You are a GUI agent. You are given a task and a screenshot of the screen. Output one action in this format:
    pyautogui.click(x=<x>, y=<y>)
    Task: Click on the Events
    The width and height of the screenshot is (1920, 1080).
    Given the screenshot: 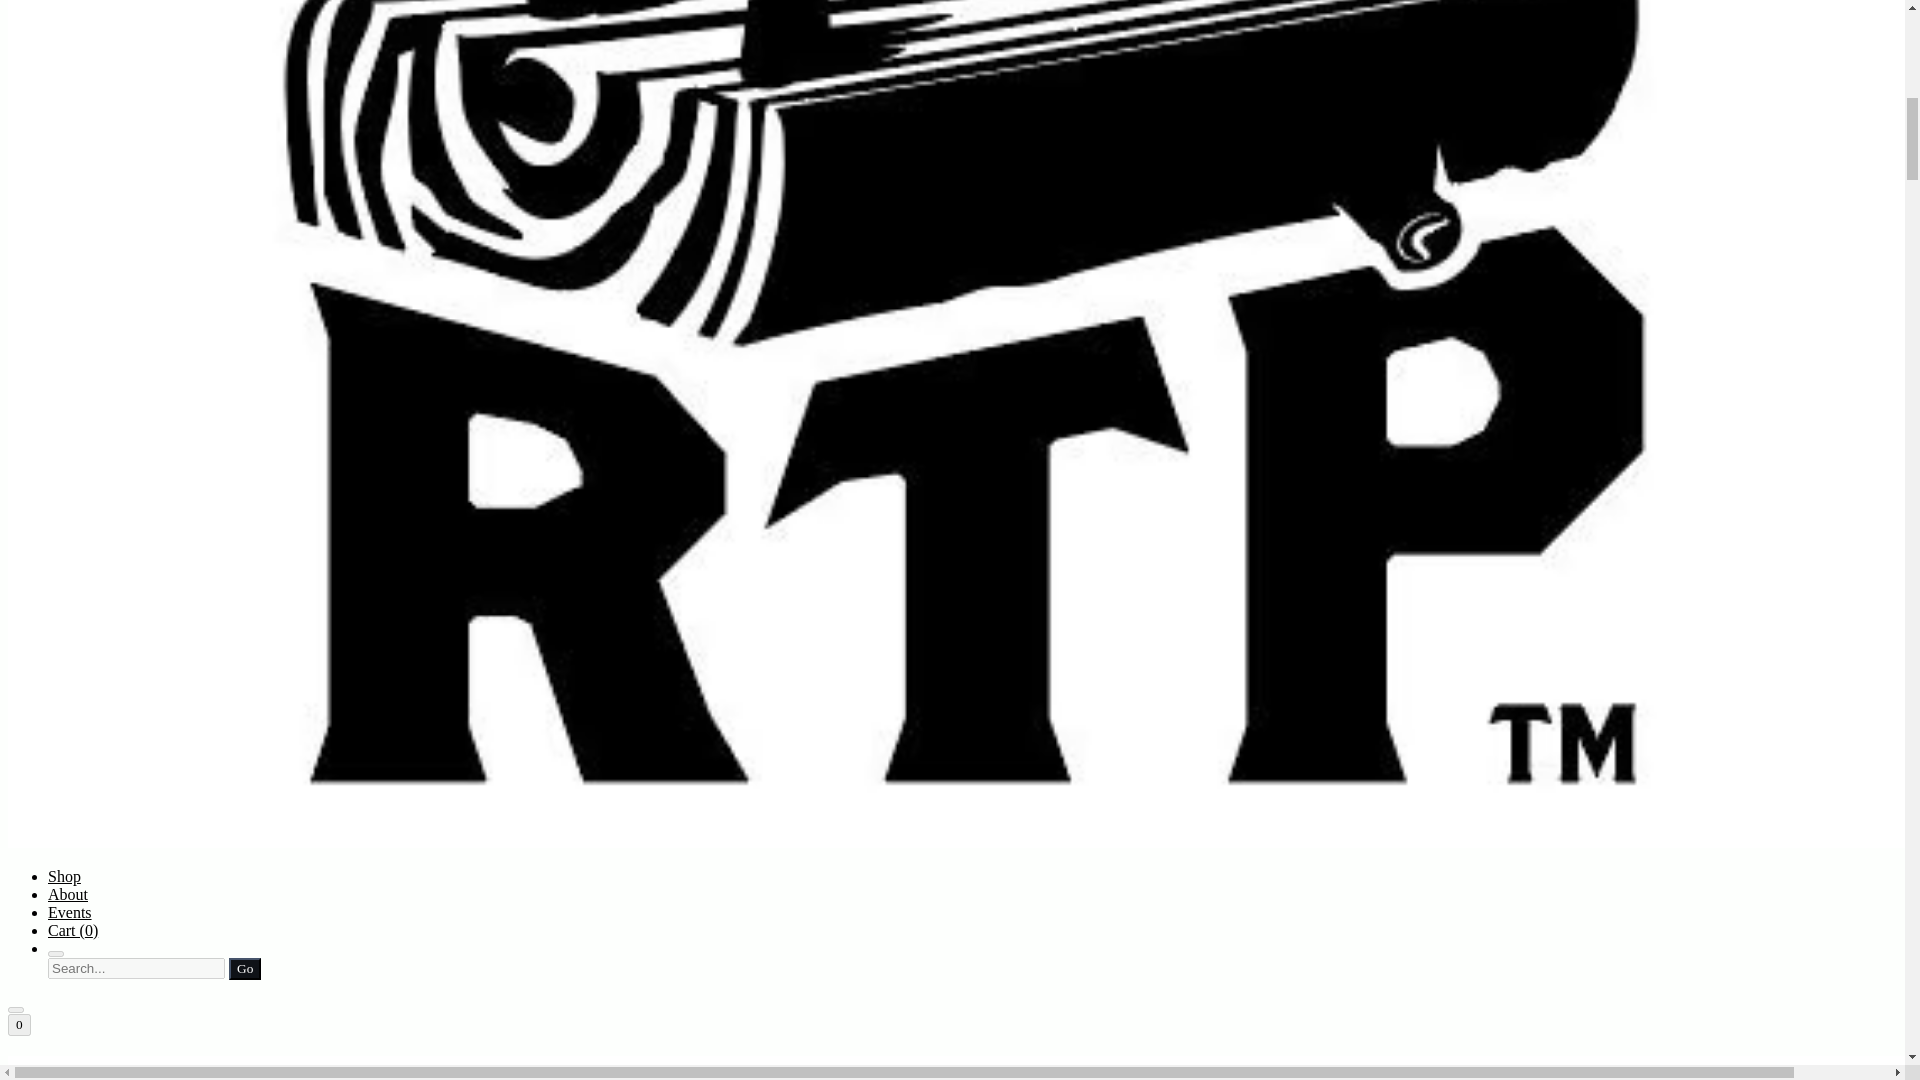 What is the action you would take?
    pyautogui.click(x=70, y=912)
    